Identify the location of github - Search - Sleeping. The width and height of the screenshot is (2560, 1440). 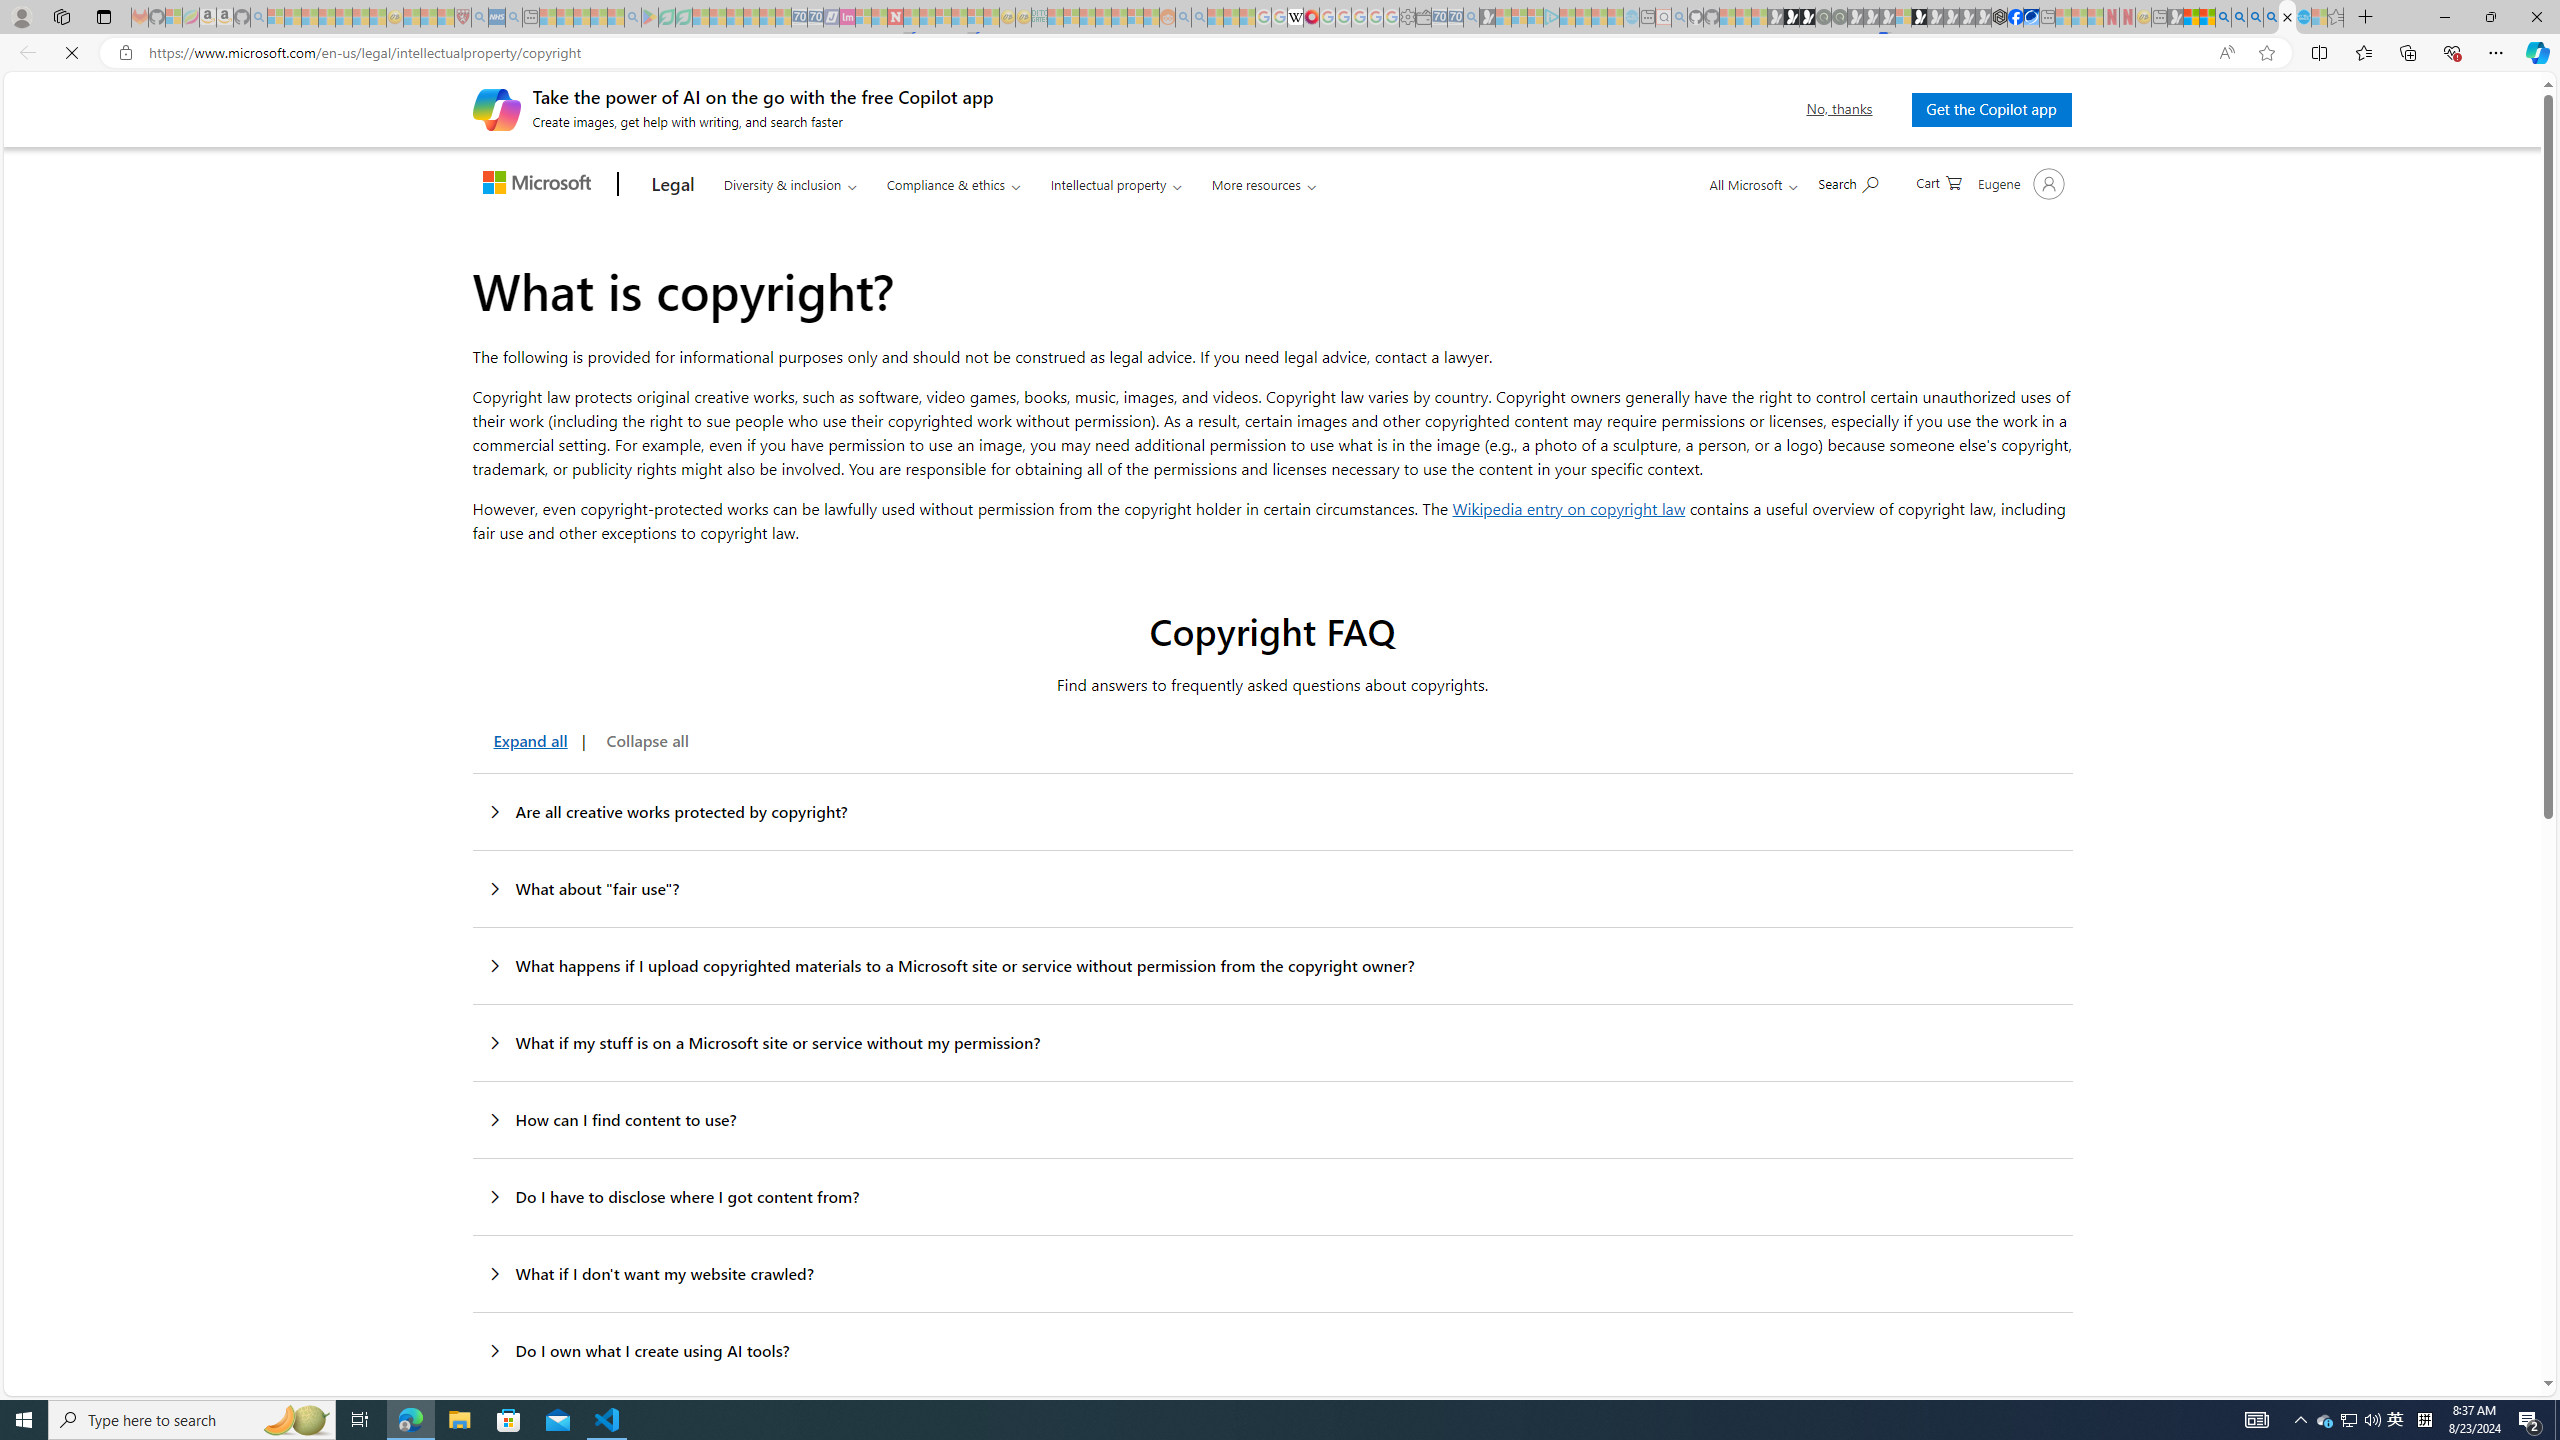
(1679, 17).